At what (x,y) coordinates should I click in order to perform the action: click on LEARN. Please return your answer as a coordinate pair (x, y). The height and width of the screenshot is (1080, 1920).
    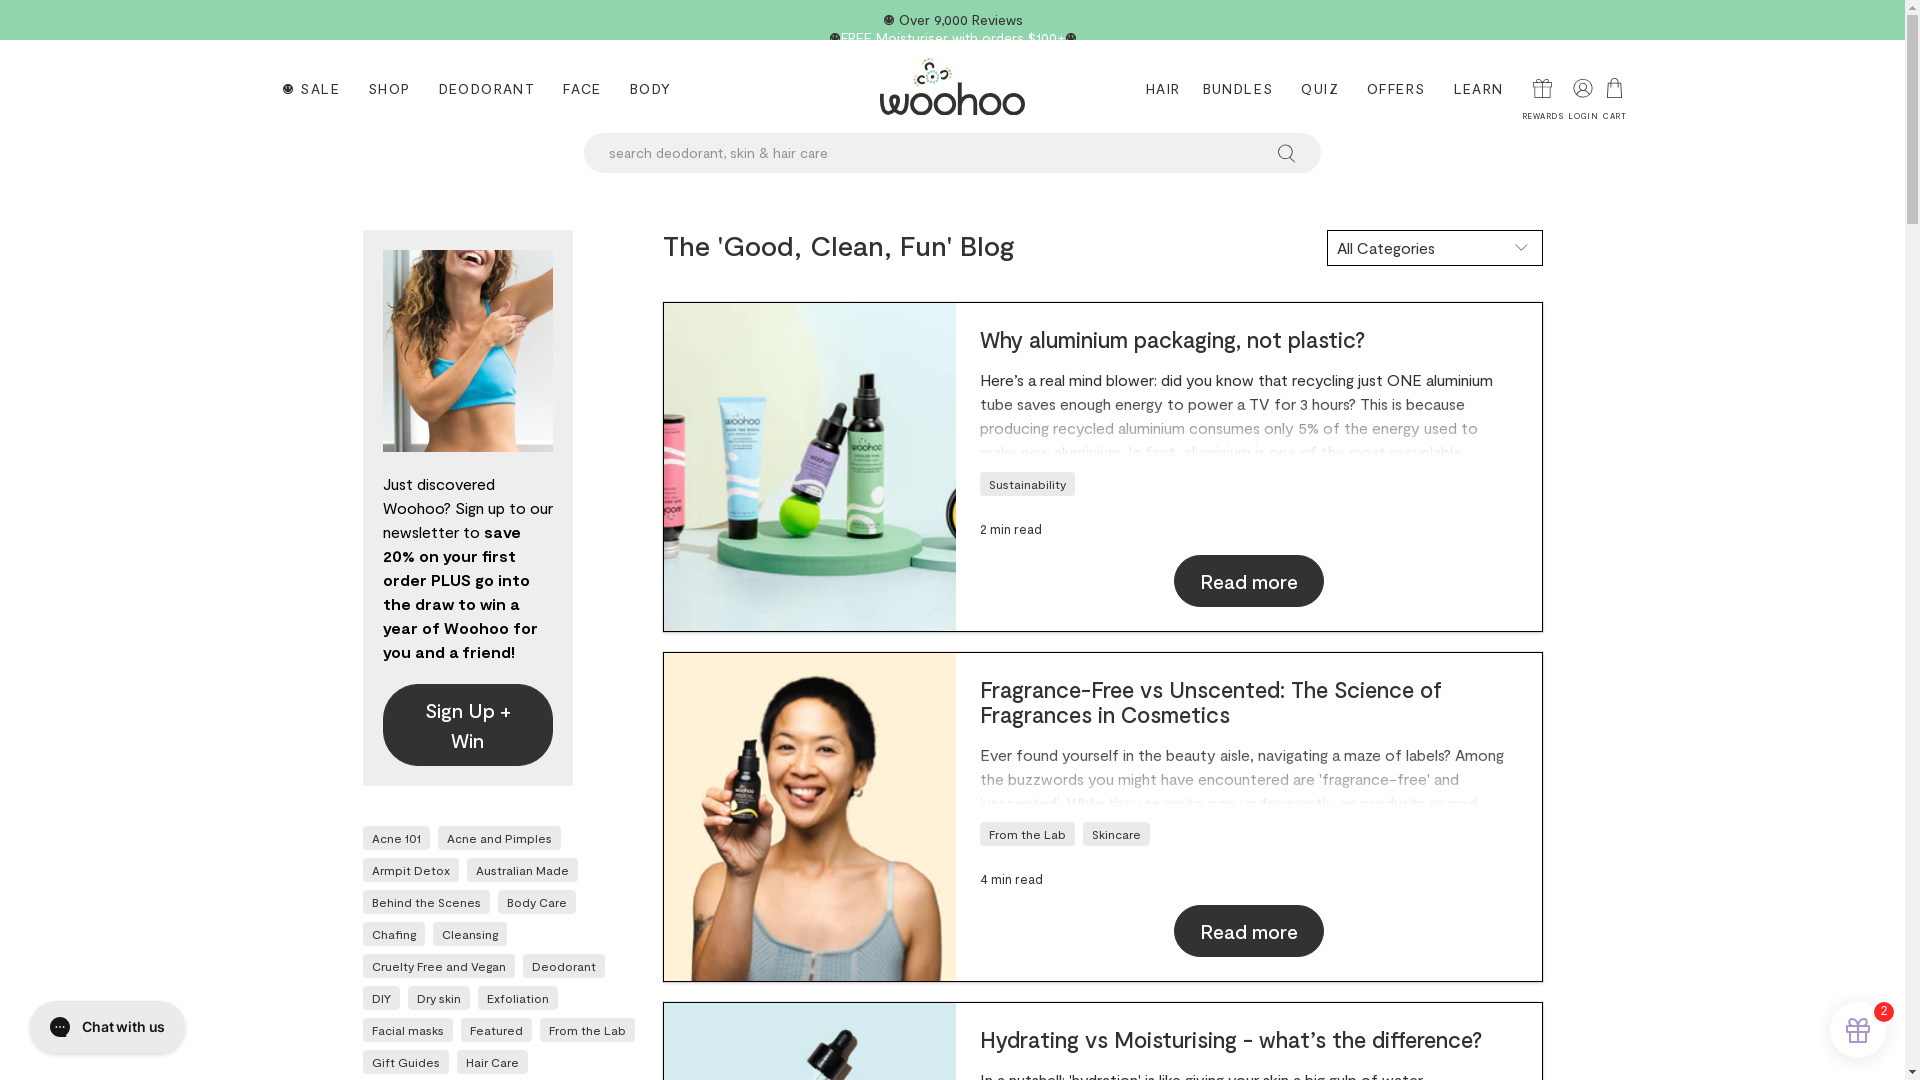
    Looking at the image, I should click on (1479, 86).